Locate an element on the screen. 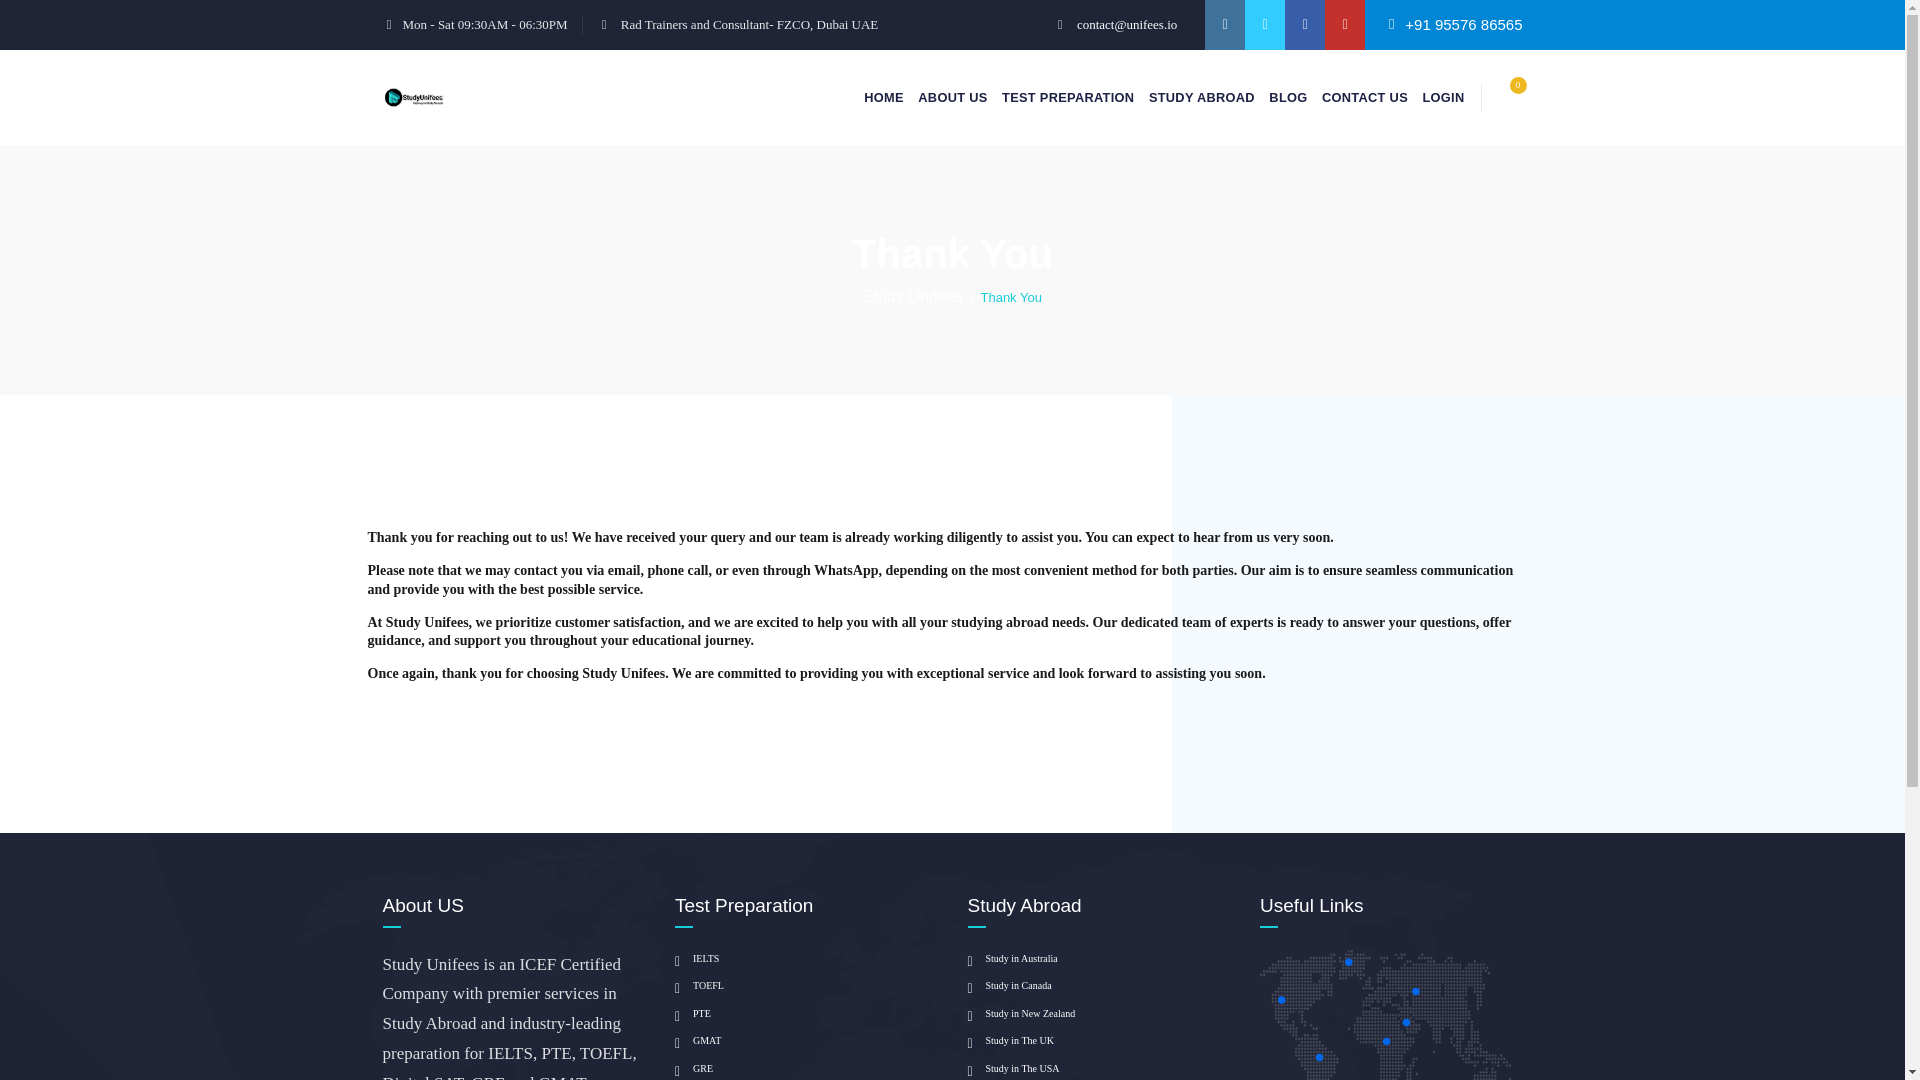 This screenshot has width=1920, height=1080. Go to Study Unifees. is located at coordinates (912, 296).